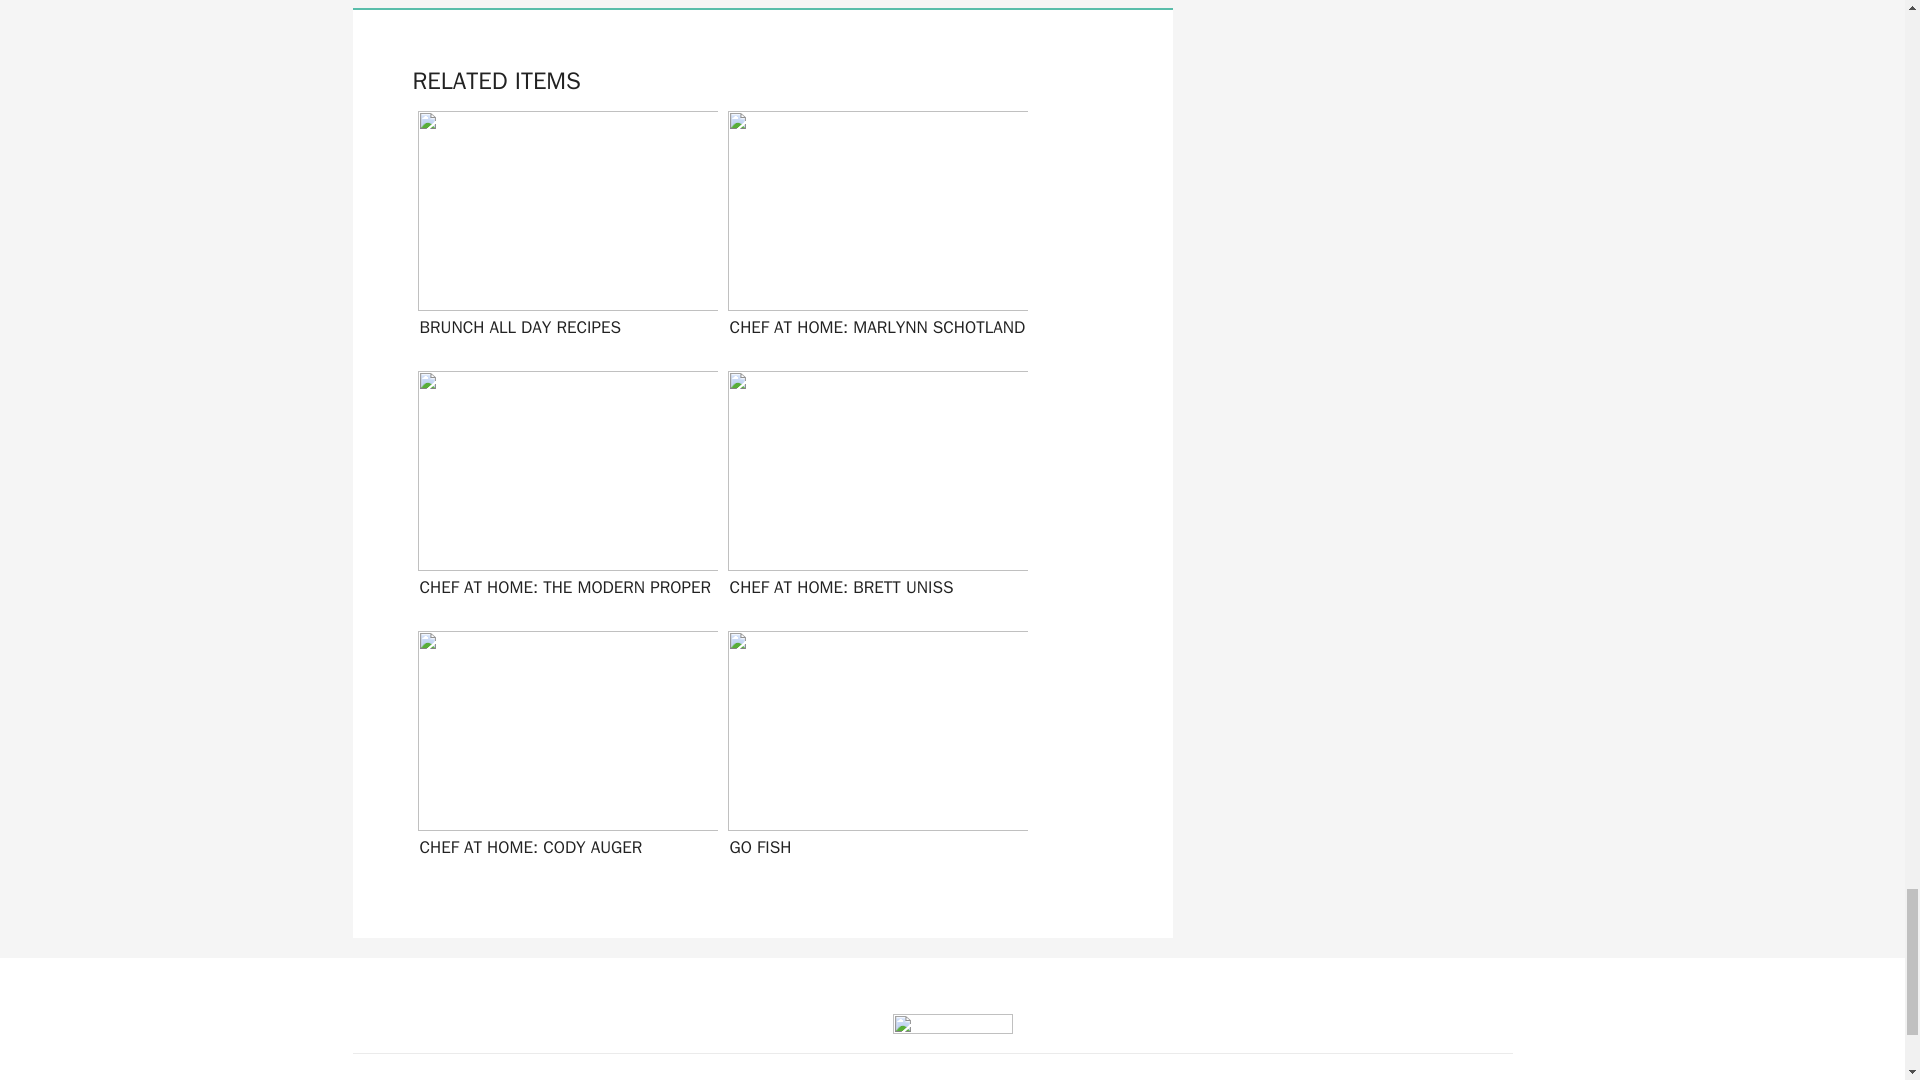 The height and width of the screenshot is (1080, 1920). I want to click on CHEF AT HOME: CODY AUGER, so click(562, 750).